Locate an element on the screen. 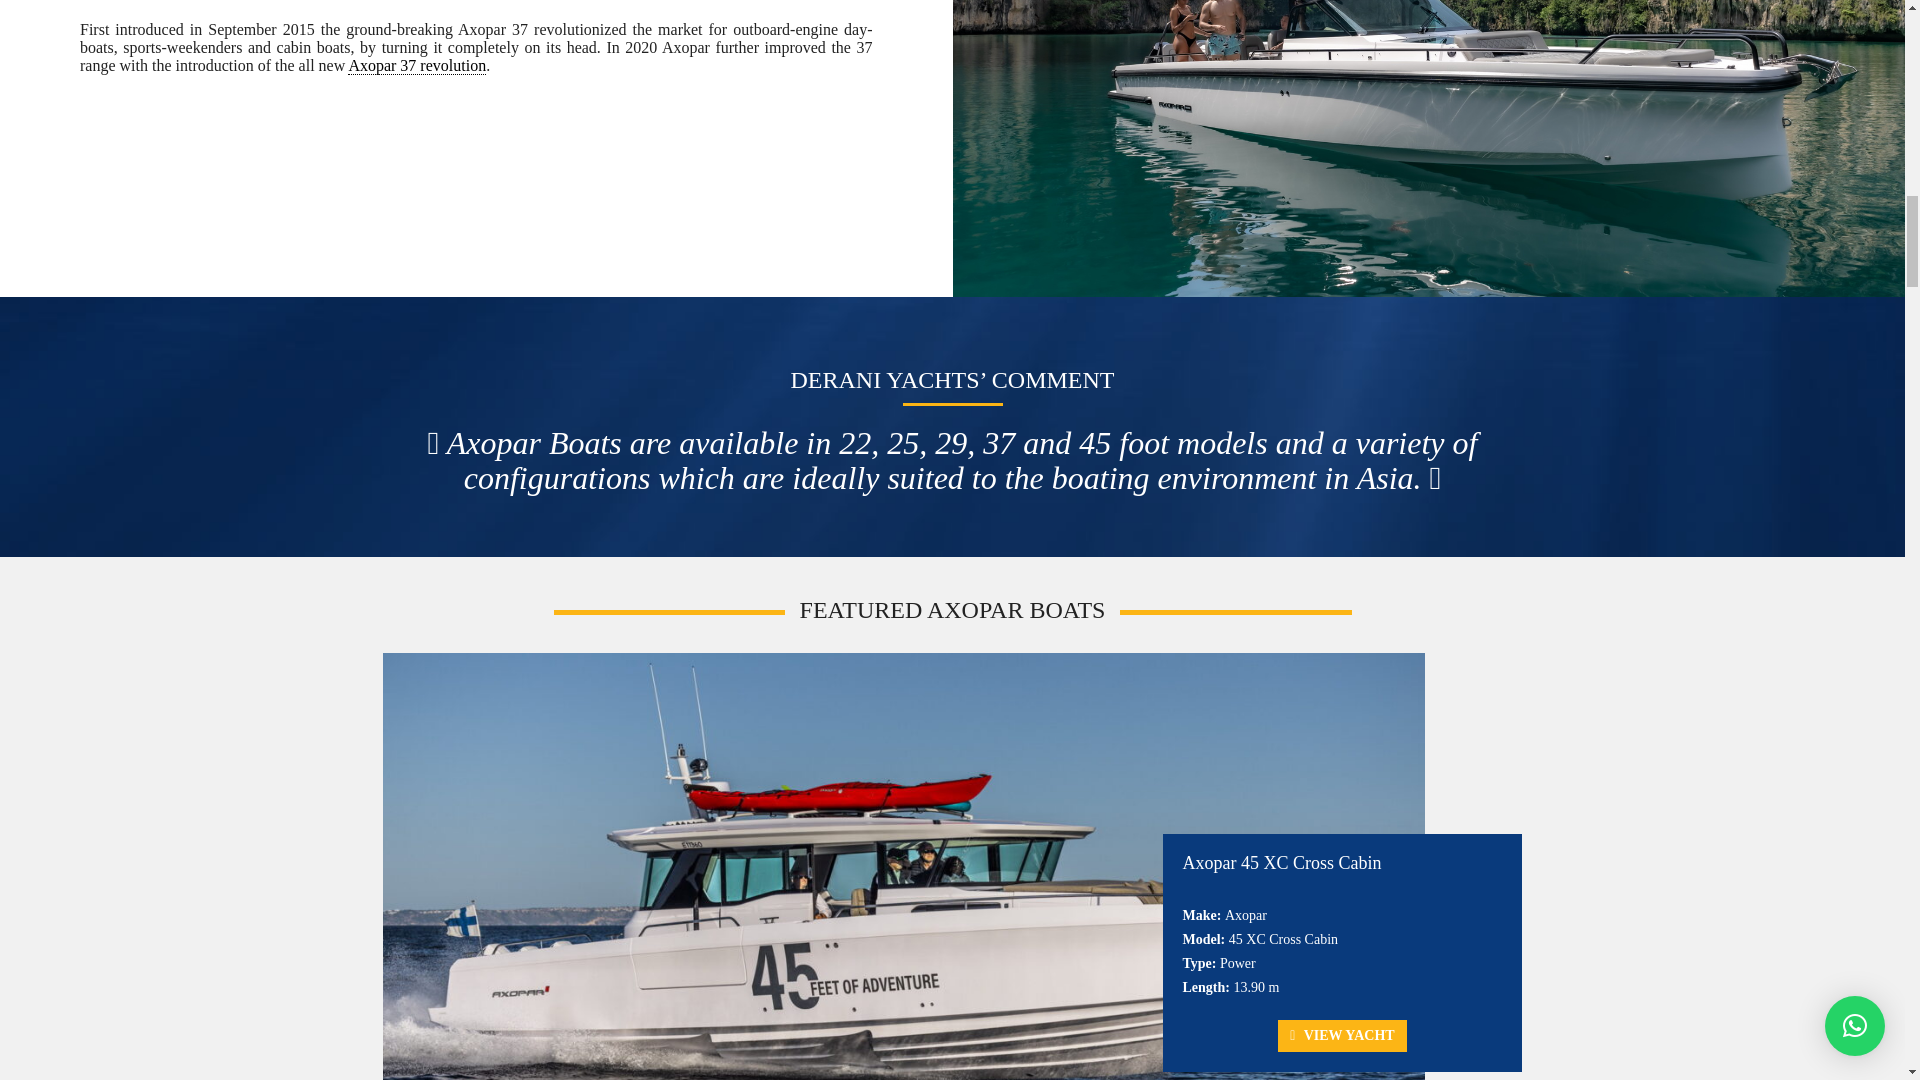  Axopar 37 revolution is located at coordinates (416, 66).